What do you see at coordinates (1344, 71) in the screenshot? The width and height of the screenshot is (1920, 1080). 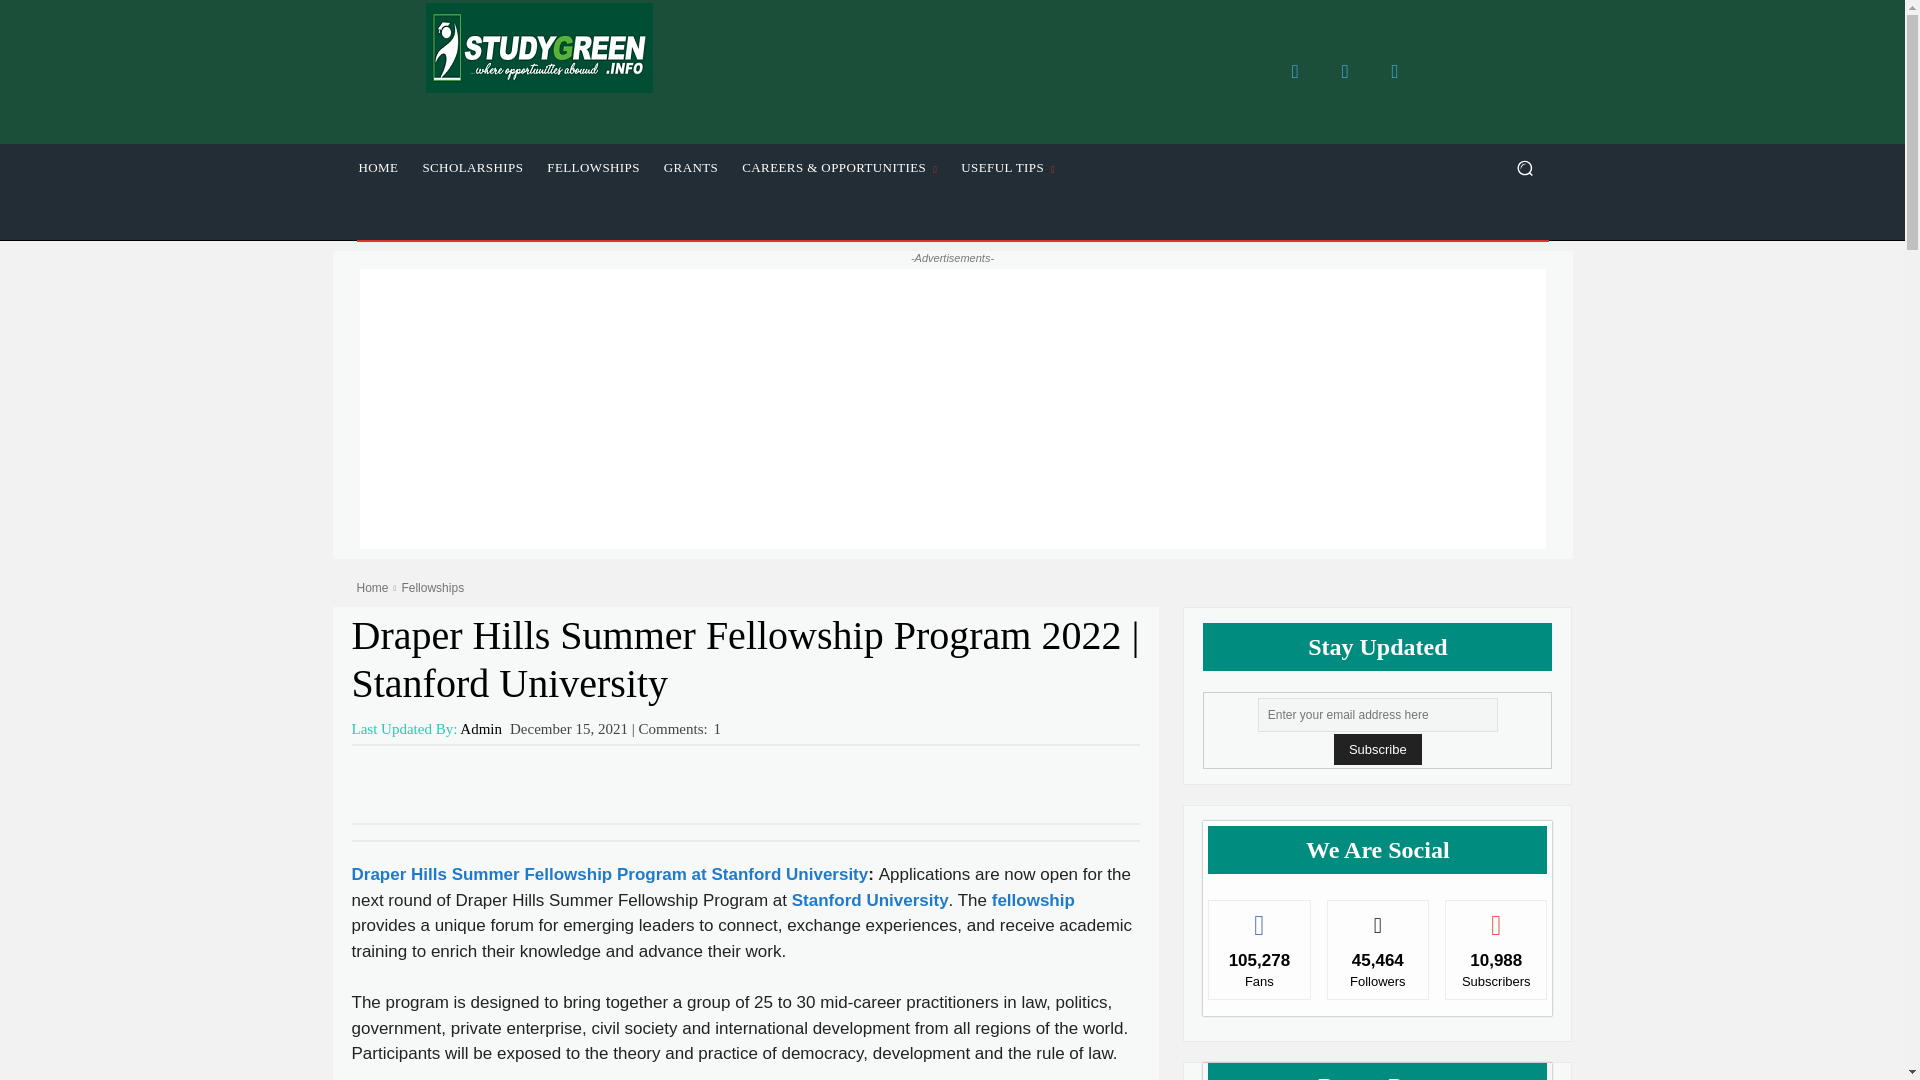 I see `Twitter` at bounding box center [1344, 71].